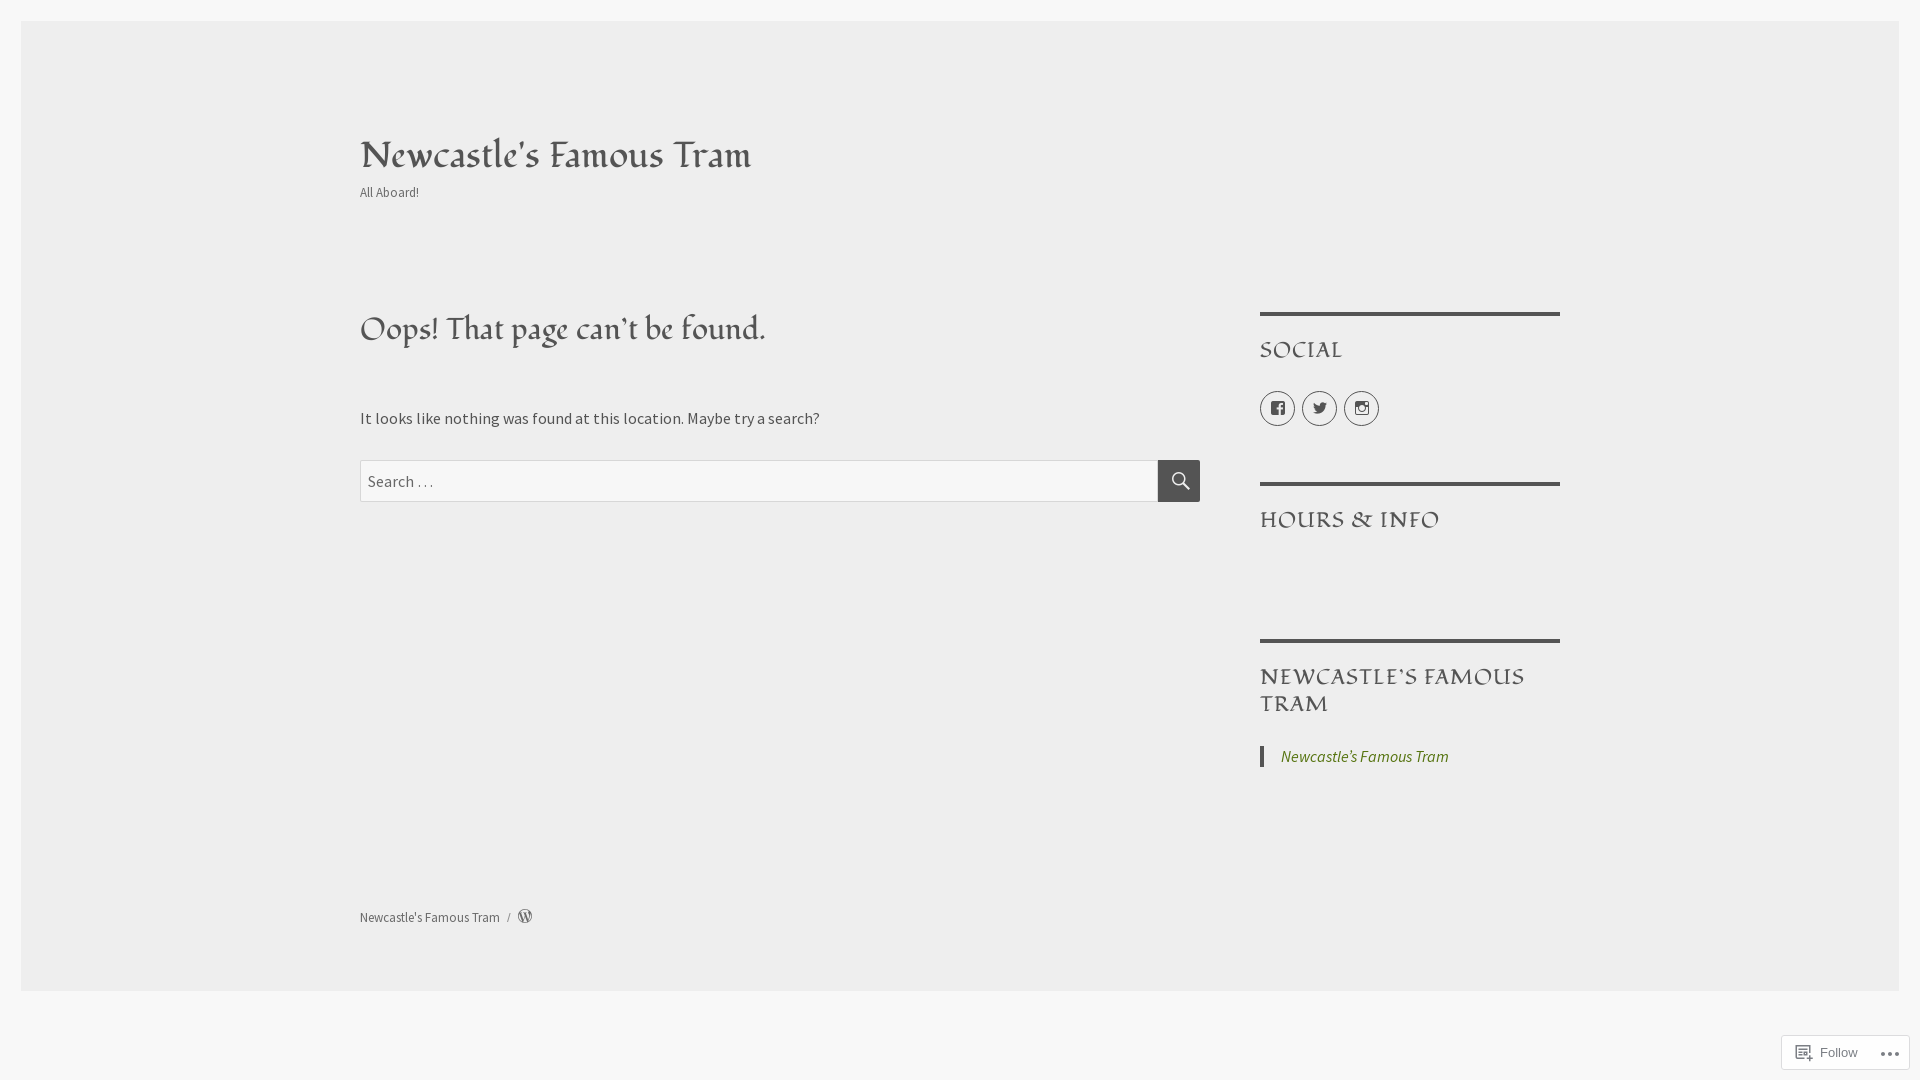 This screenshot has height=1080, width=1920. I want to click on Newcastle's Famous Tram, so click(556, 156).